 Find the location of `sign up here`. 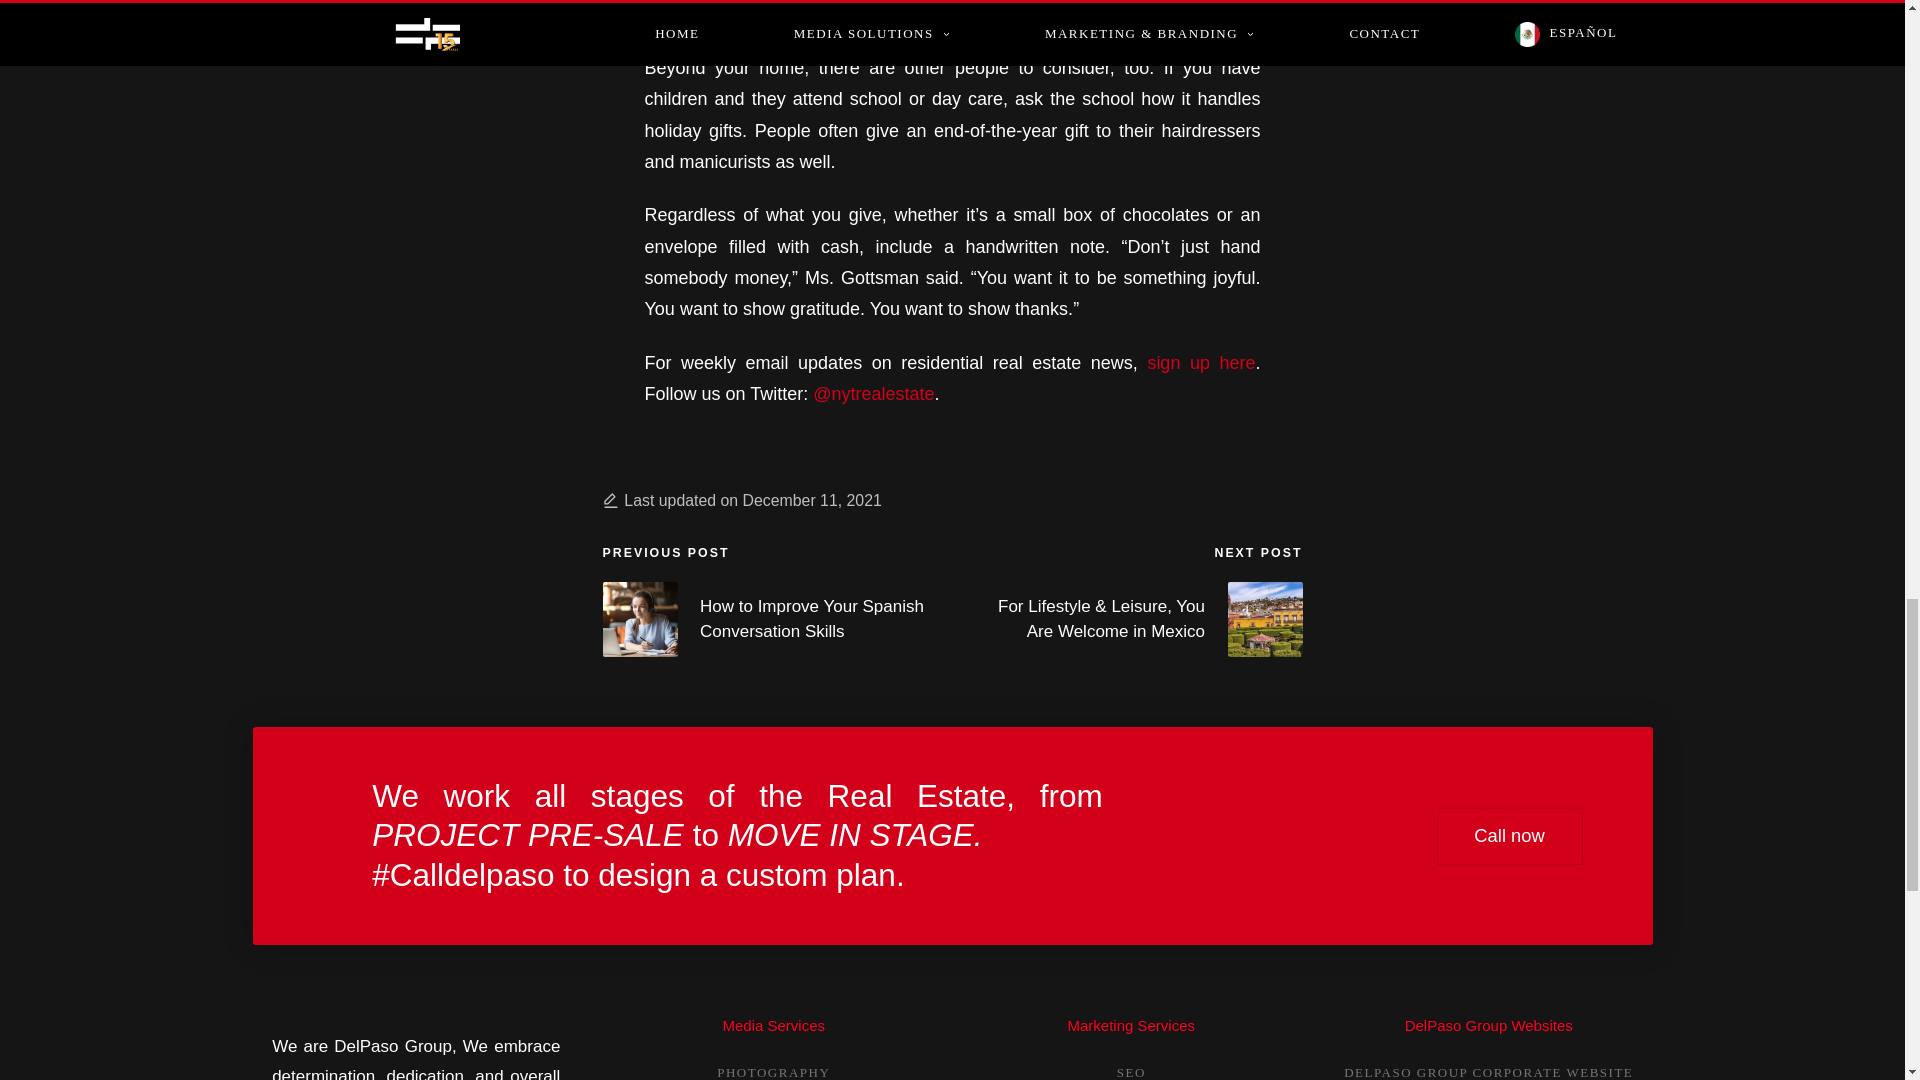

sign up here is located at coordinates (1200, 362).